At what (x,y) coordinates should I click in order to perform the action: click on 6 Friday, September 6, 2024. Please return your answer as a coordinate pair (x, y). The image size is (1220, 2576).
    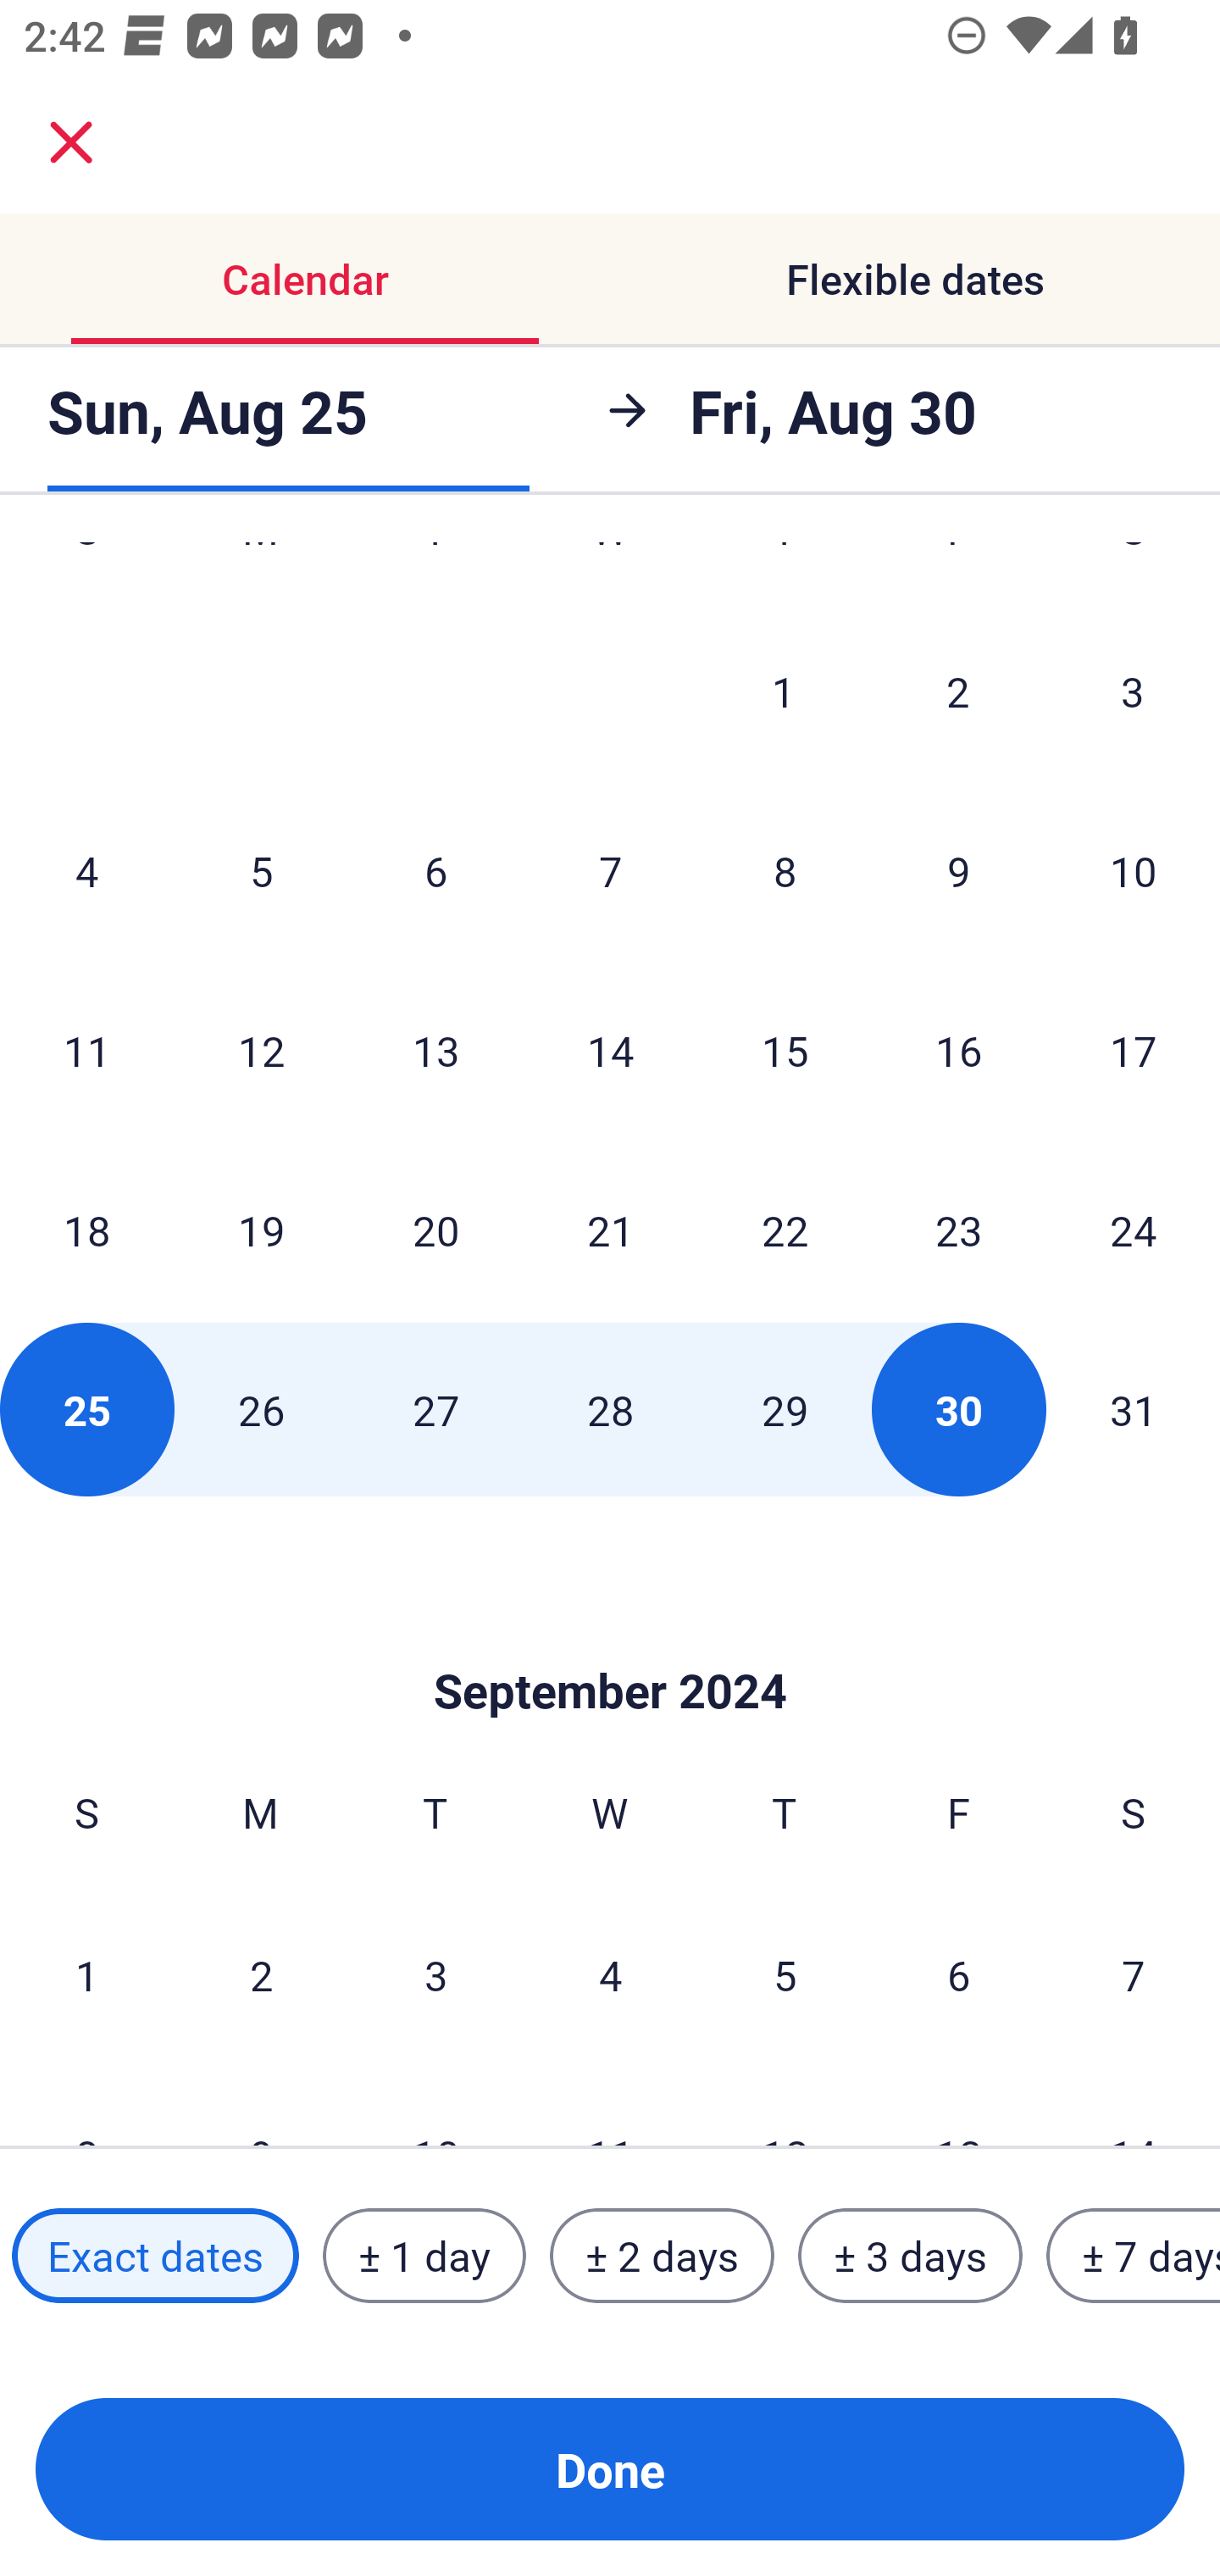
    Looking at the image, I should click on (959, 1974).